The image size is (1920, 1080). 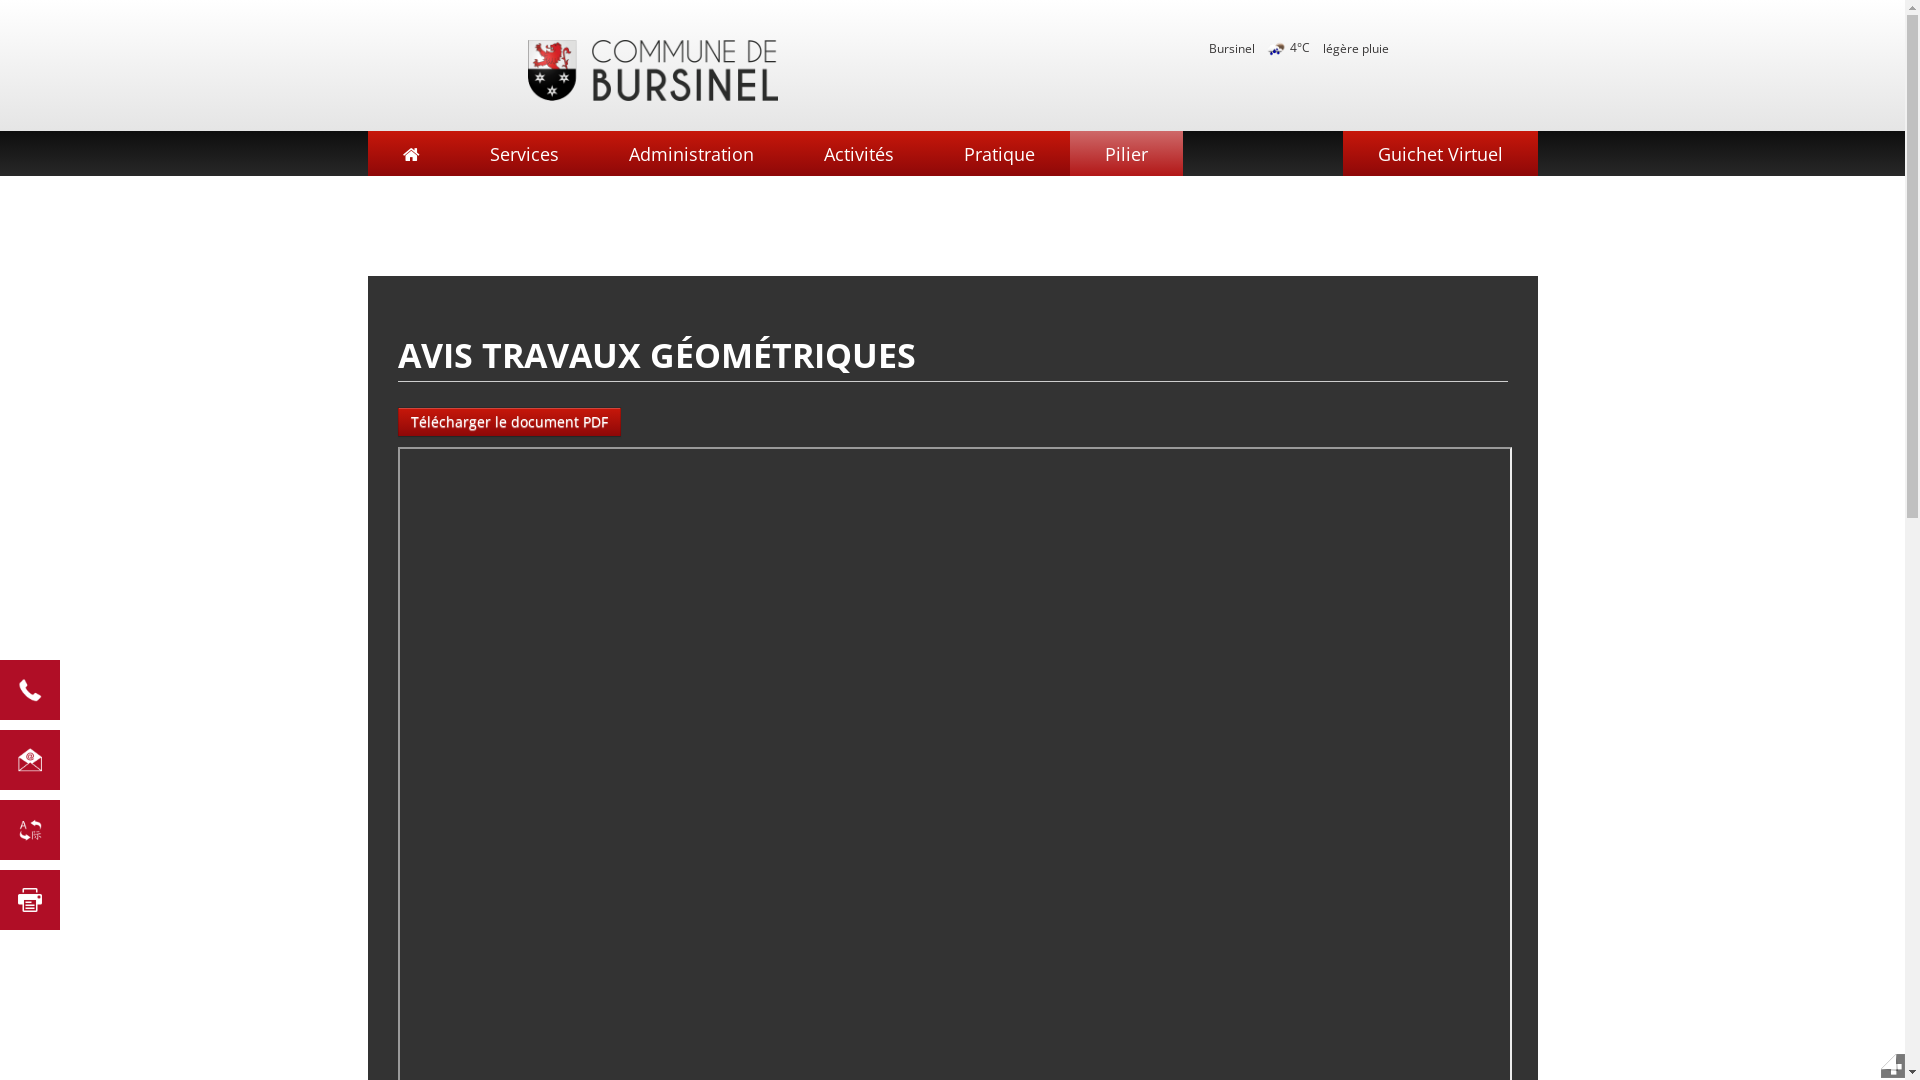 What do you see at coordinates (524, 154) in the screenshot?
I see `Services` at bounding box center [524, 154].